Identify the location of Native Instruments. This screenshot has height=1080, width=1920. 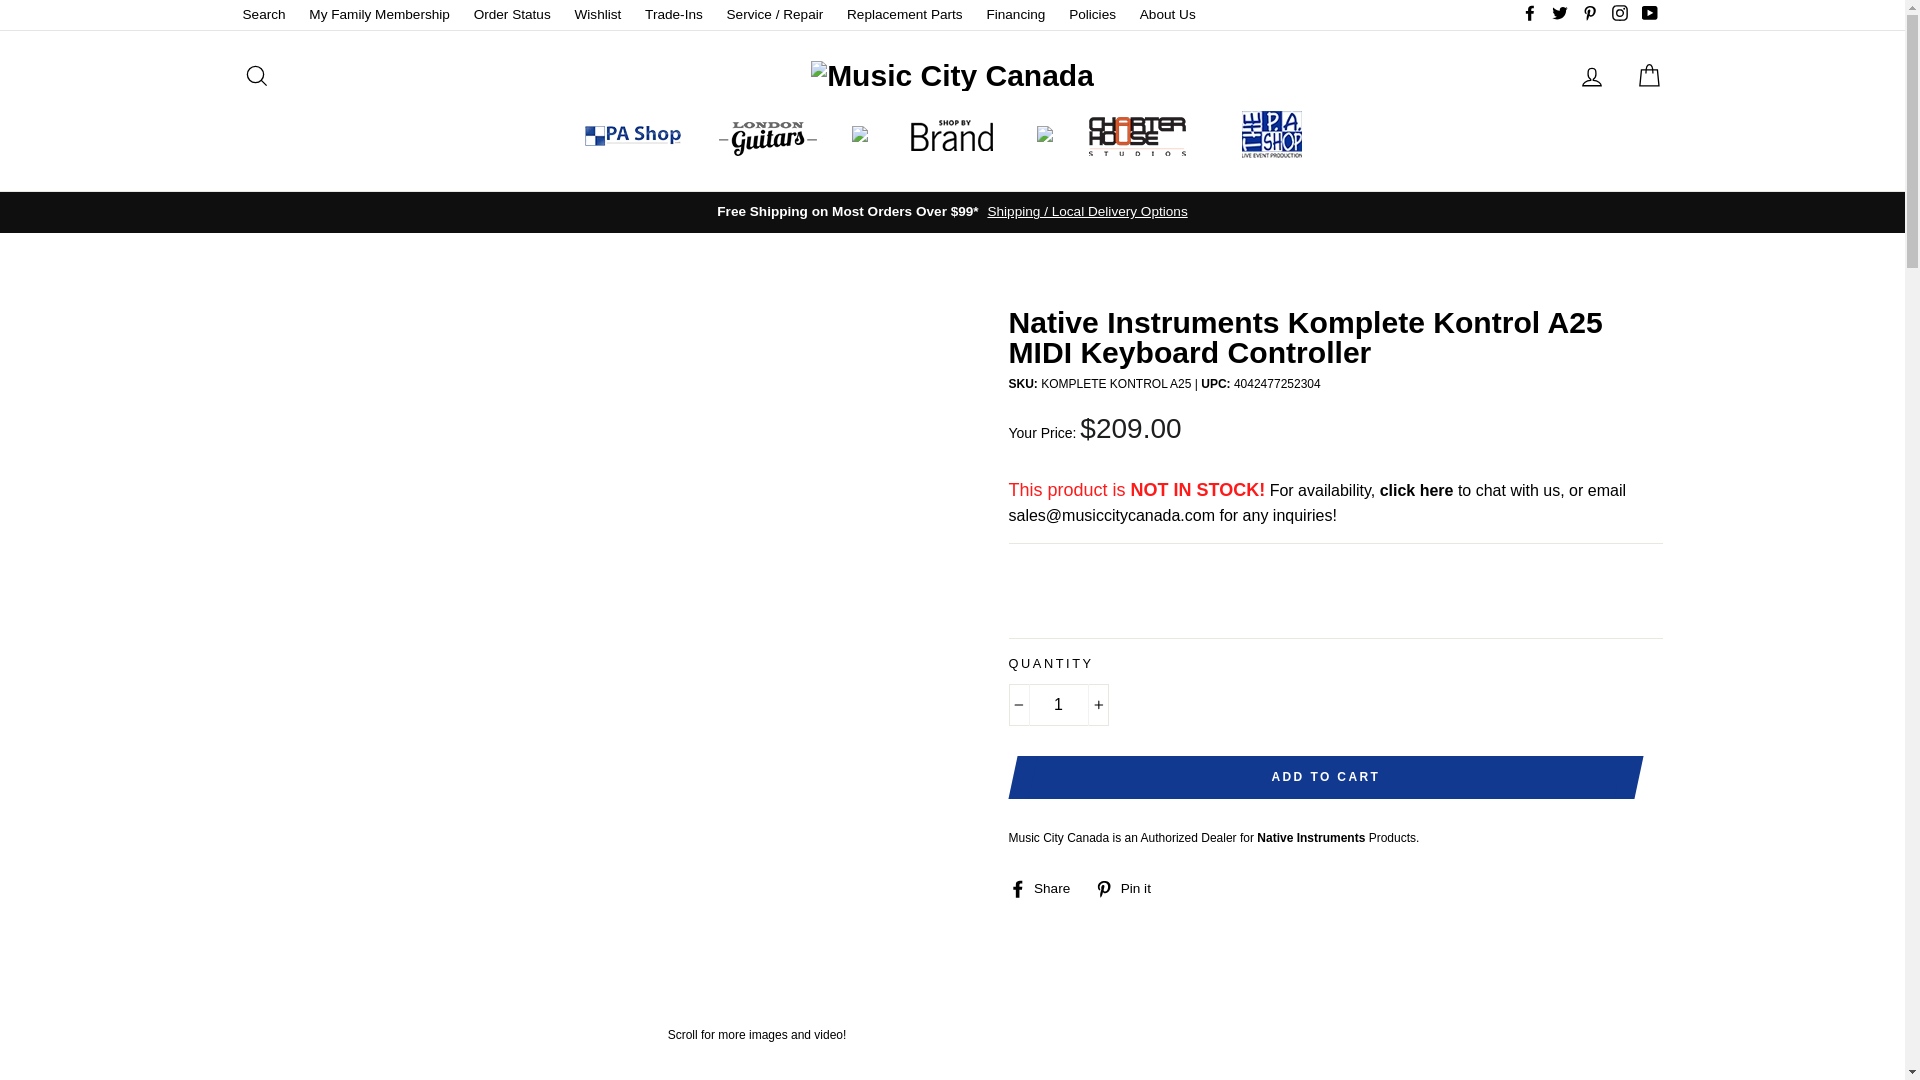
(1311, 837).